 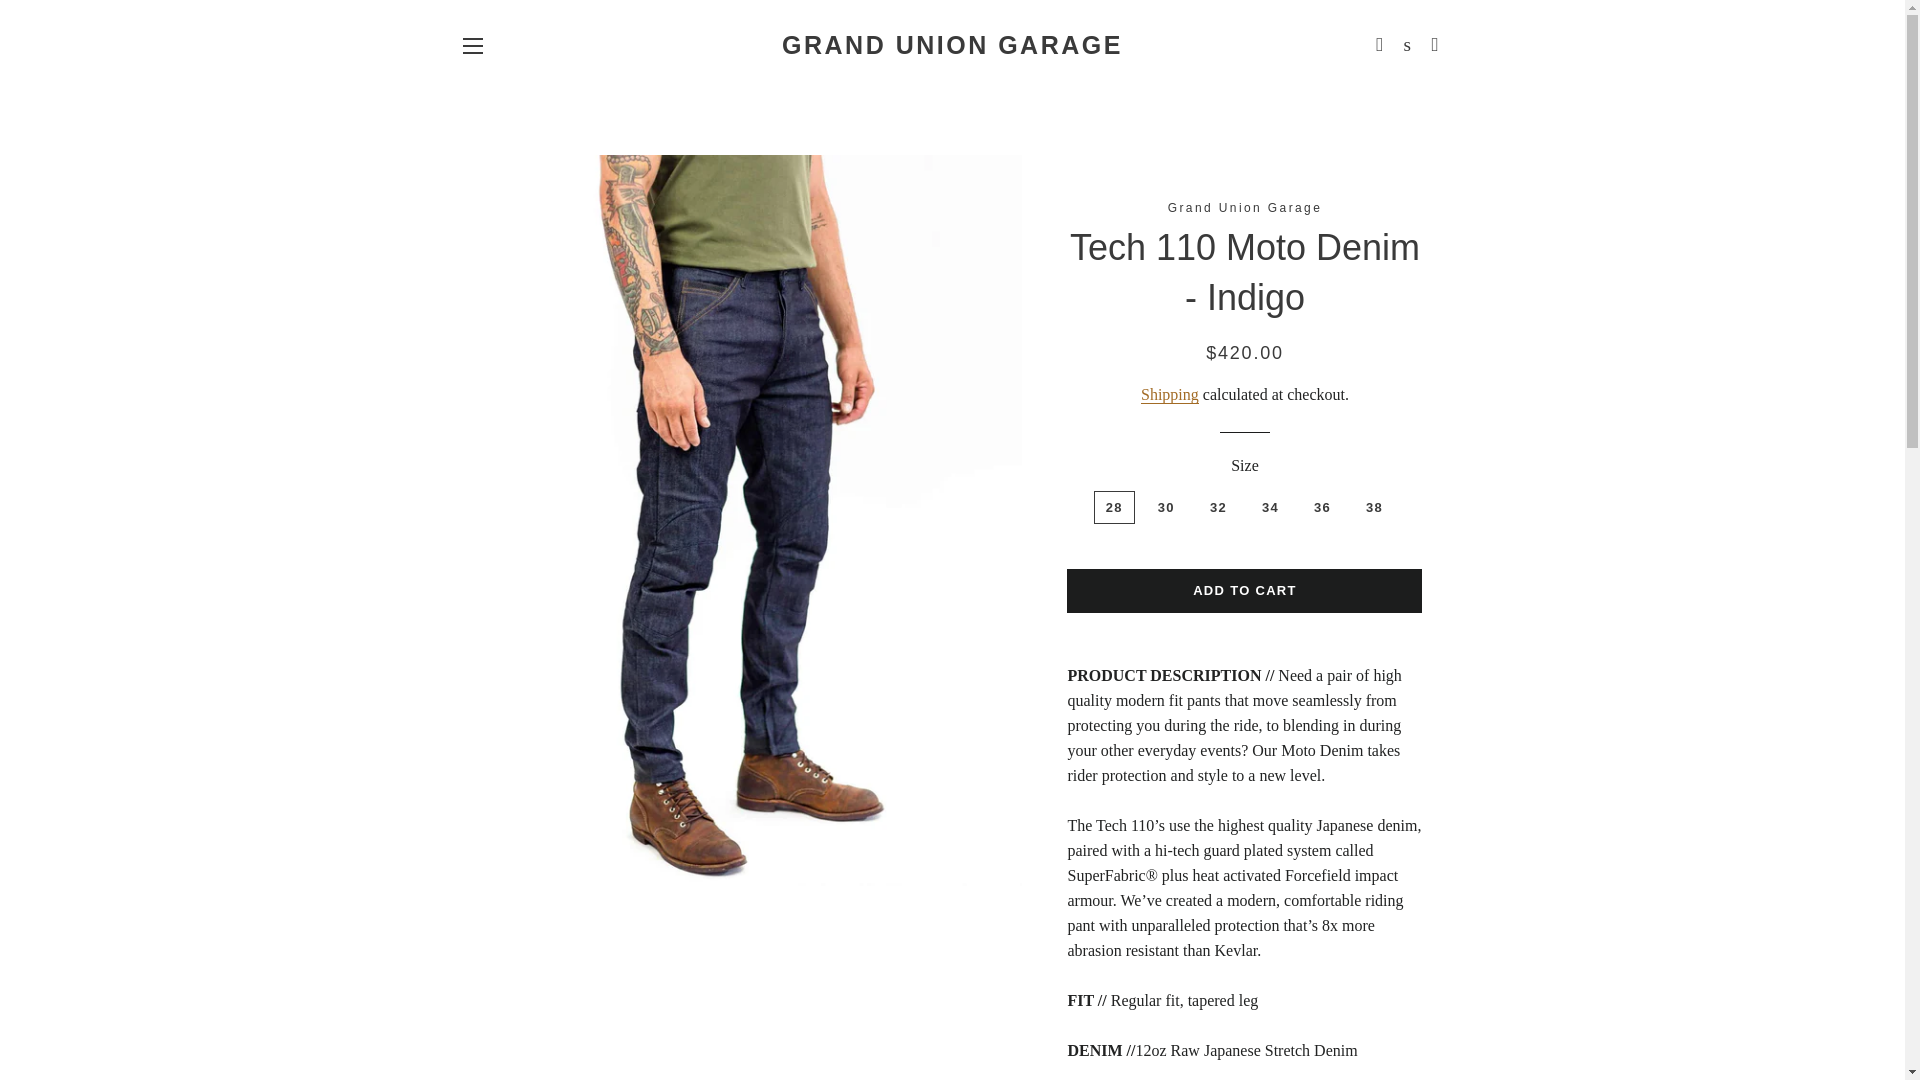 What do you see at coordinates (952, 45) in the screenshot?
I see `GRAND UNION GARAGE` at bounding box center [952, 45].